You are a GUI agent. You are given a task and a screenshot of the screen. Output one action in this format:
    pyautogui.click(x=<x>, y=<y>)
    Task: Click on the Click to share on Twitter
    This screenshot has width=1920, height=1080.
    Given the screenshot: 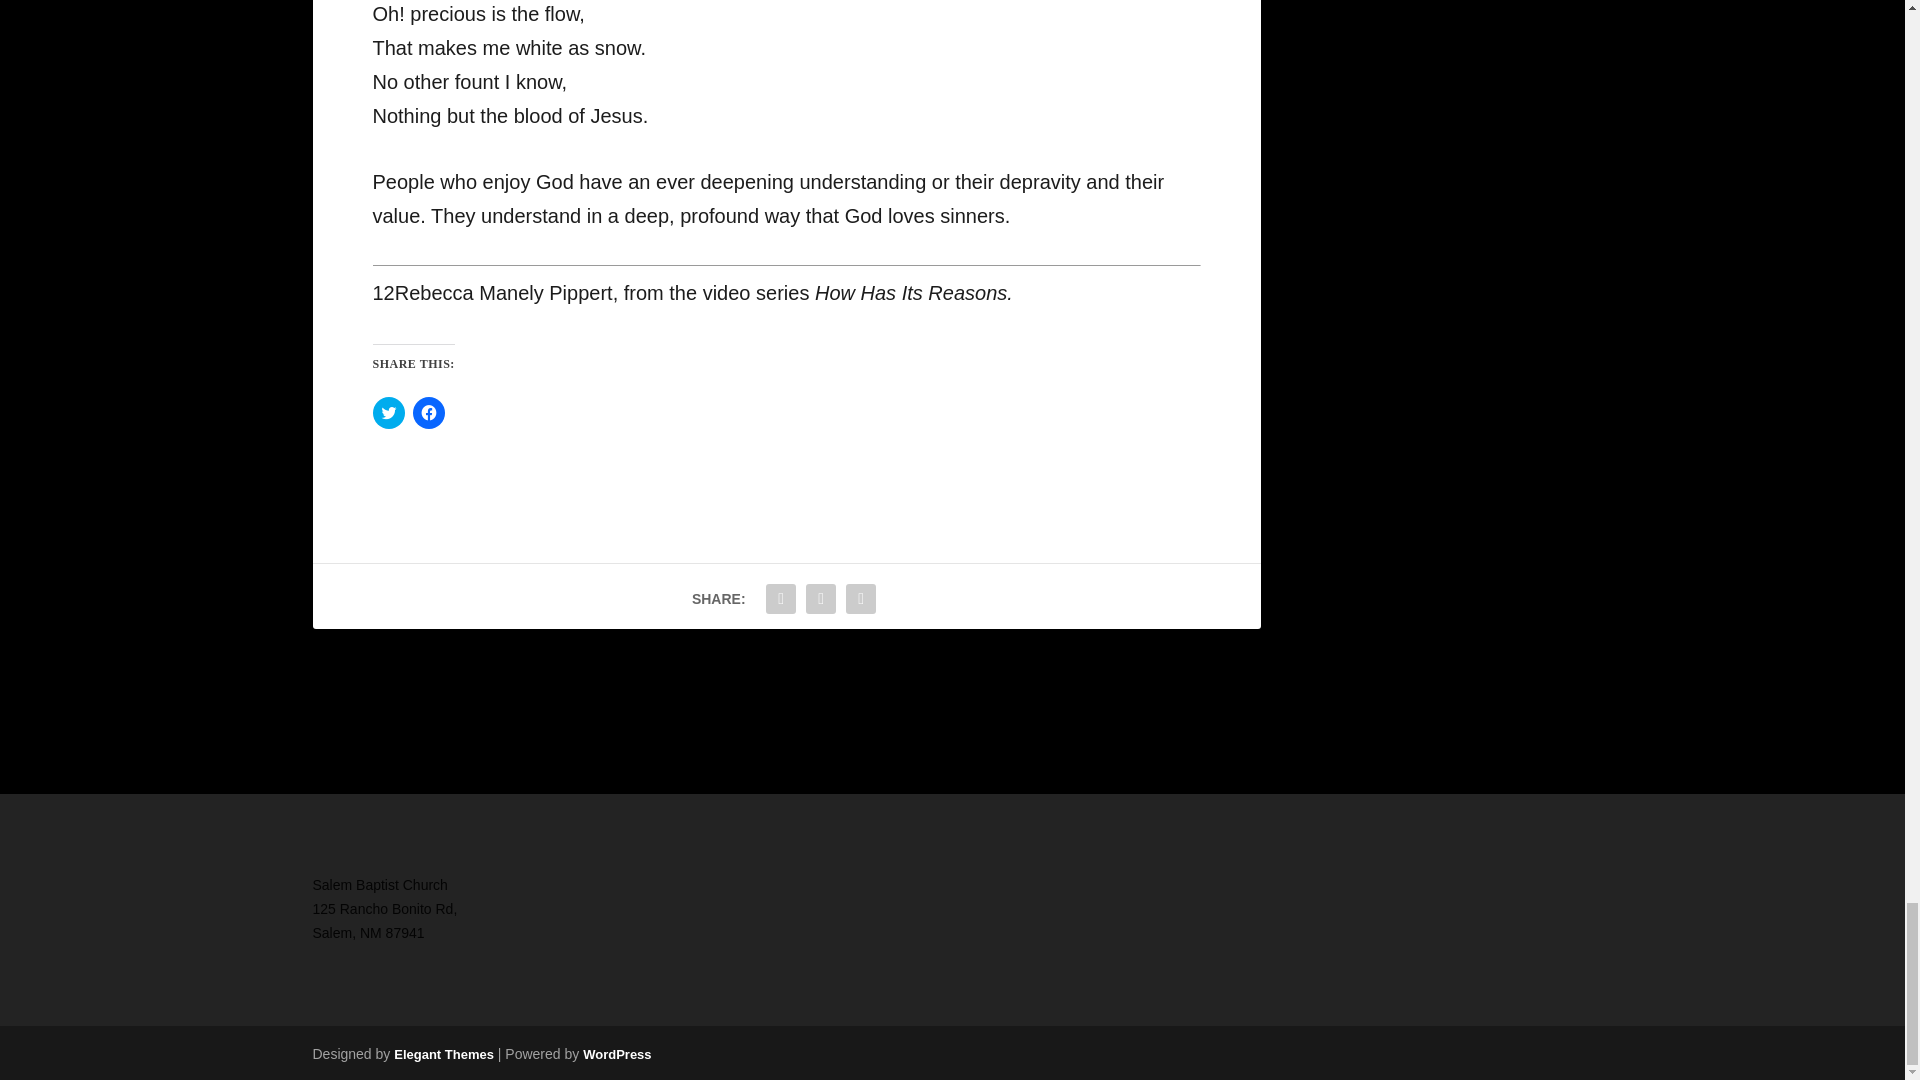 What is the action you would take?
    pyautogui.click(x=388, y=412)
    